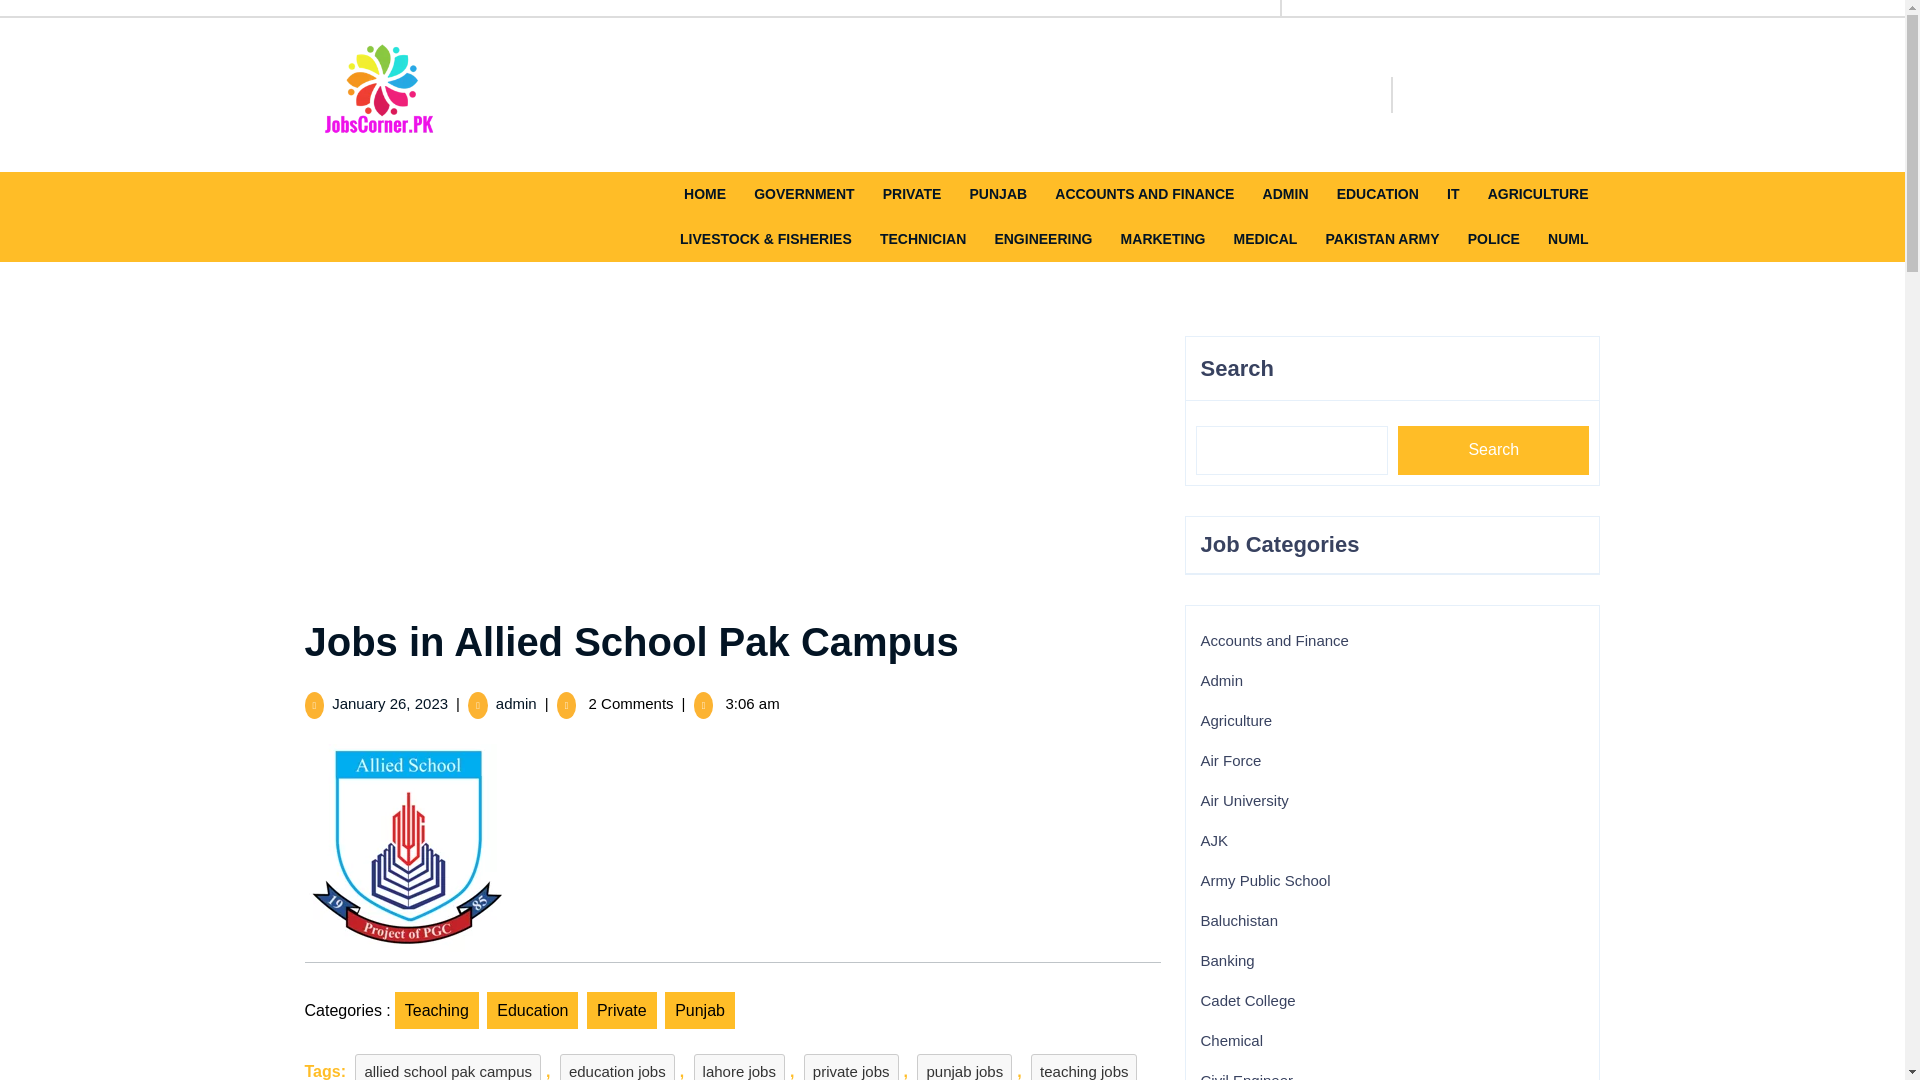 The width and height of the screenshot is (1920, 1080). I want to click on HOME, so click(704, 194).